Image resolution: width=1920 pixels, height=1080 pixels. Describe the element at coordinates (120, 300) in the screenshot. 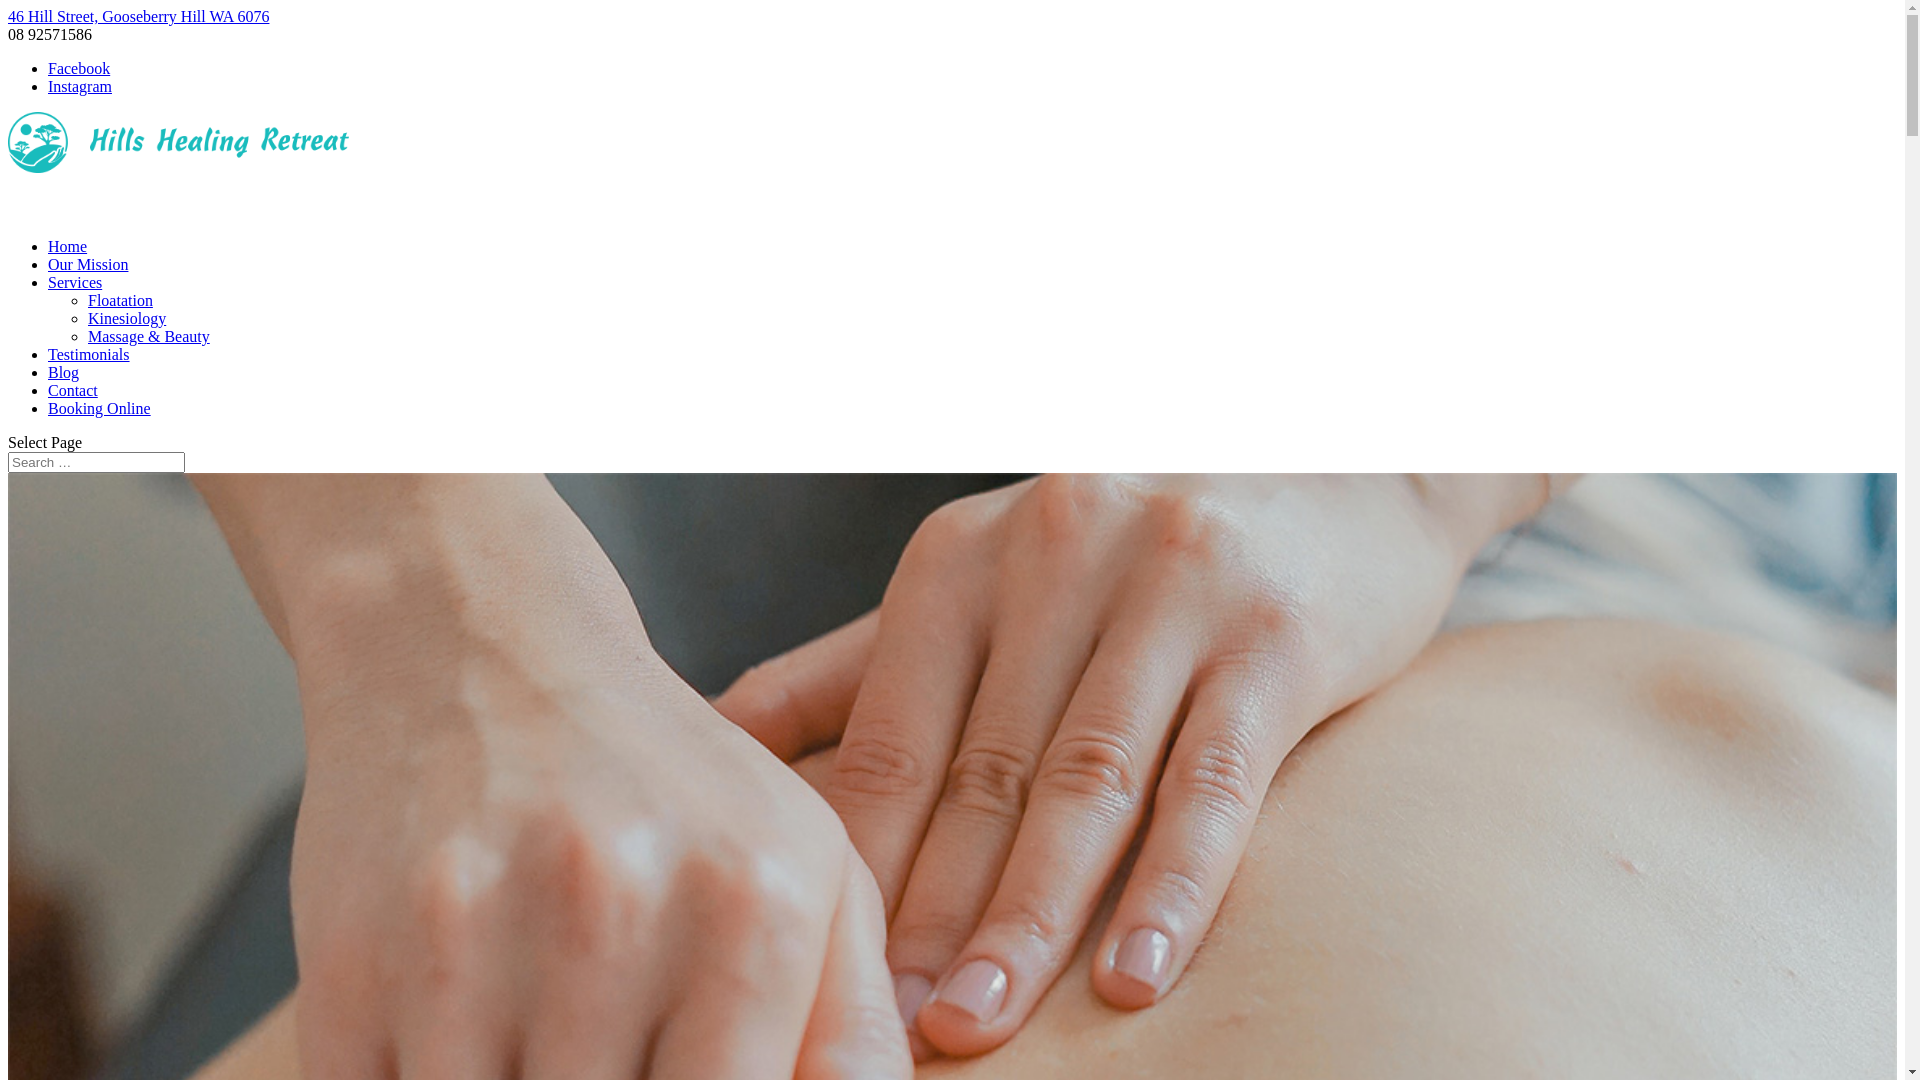

I see `Floatation` at that location.